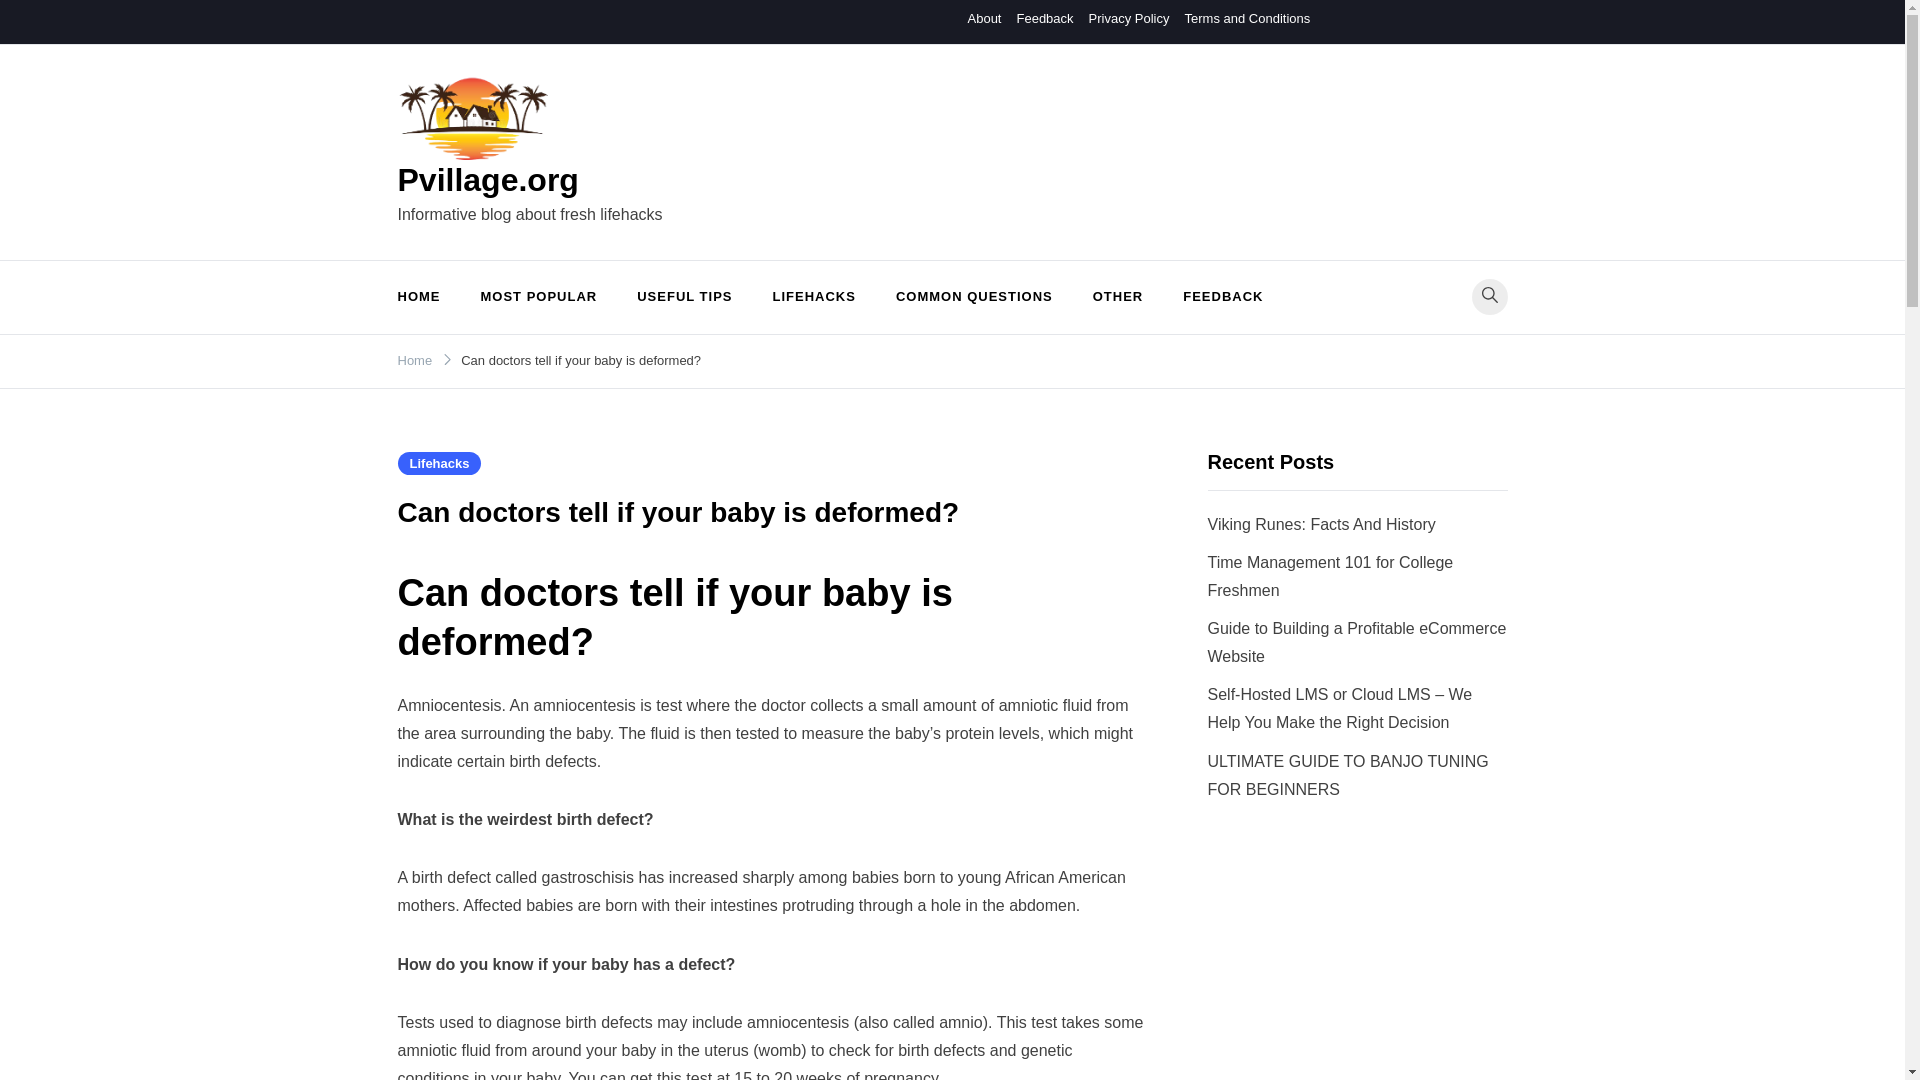 This screenshot has height=1080, width=1920. Describe the element at coordinates (439, 464) in the screenshot. I see `Lifehacks` at that location.